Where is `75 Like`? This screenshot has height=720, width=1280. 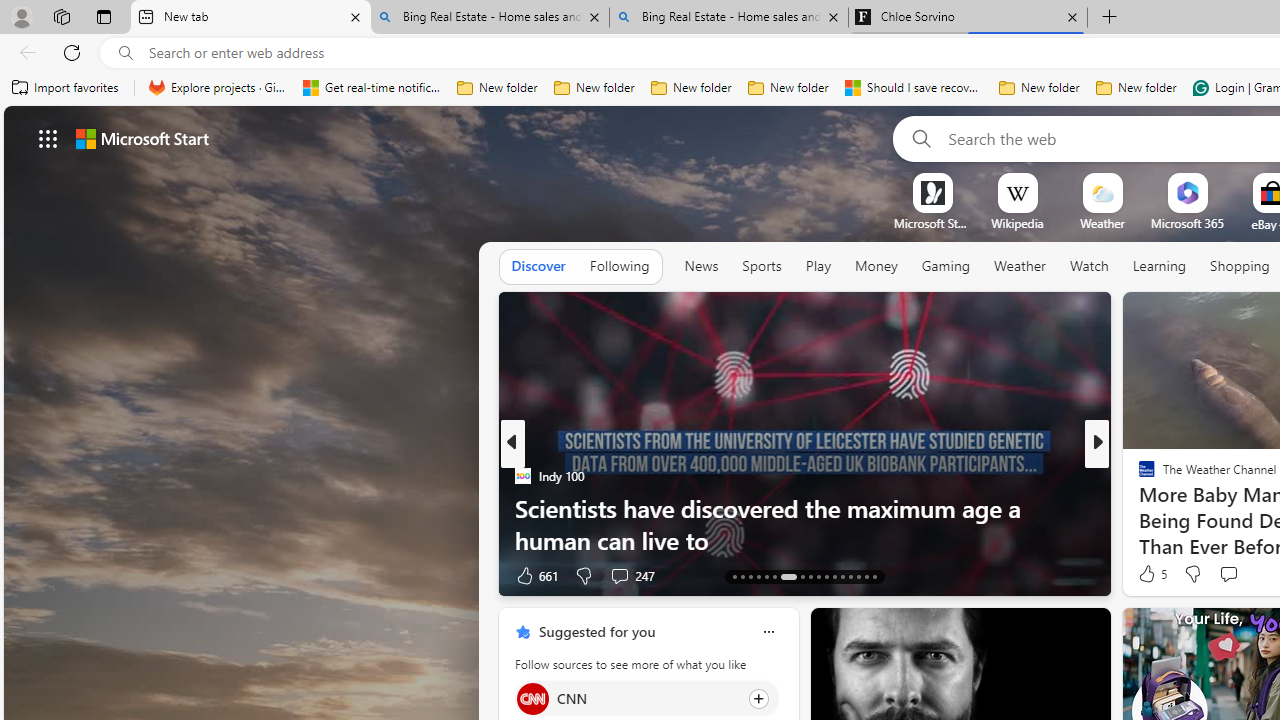
75 Like is located at coordinates (1149, 574).